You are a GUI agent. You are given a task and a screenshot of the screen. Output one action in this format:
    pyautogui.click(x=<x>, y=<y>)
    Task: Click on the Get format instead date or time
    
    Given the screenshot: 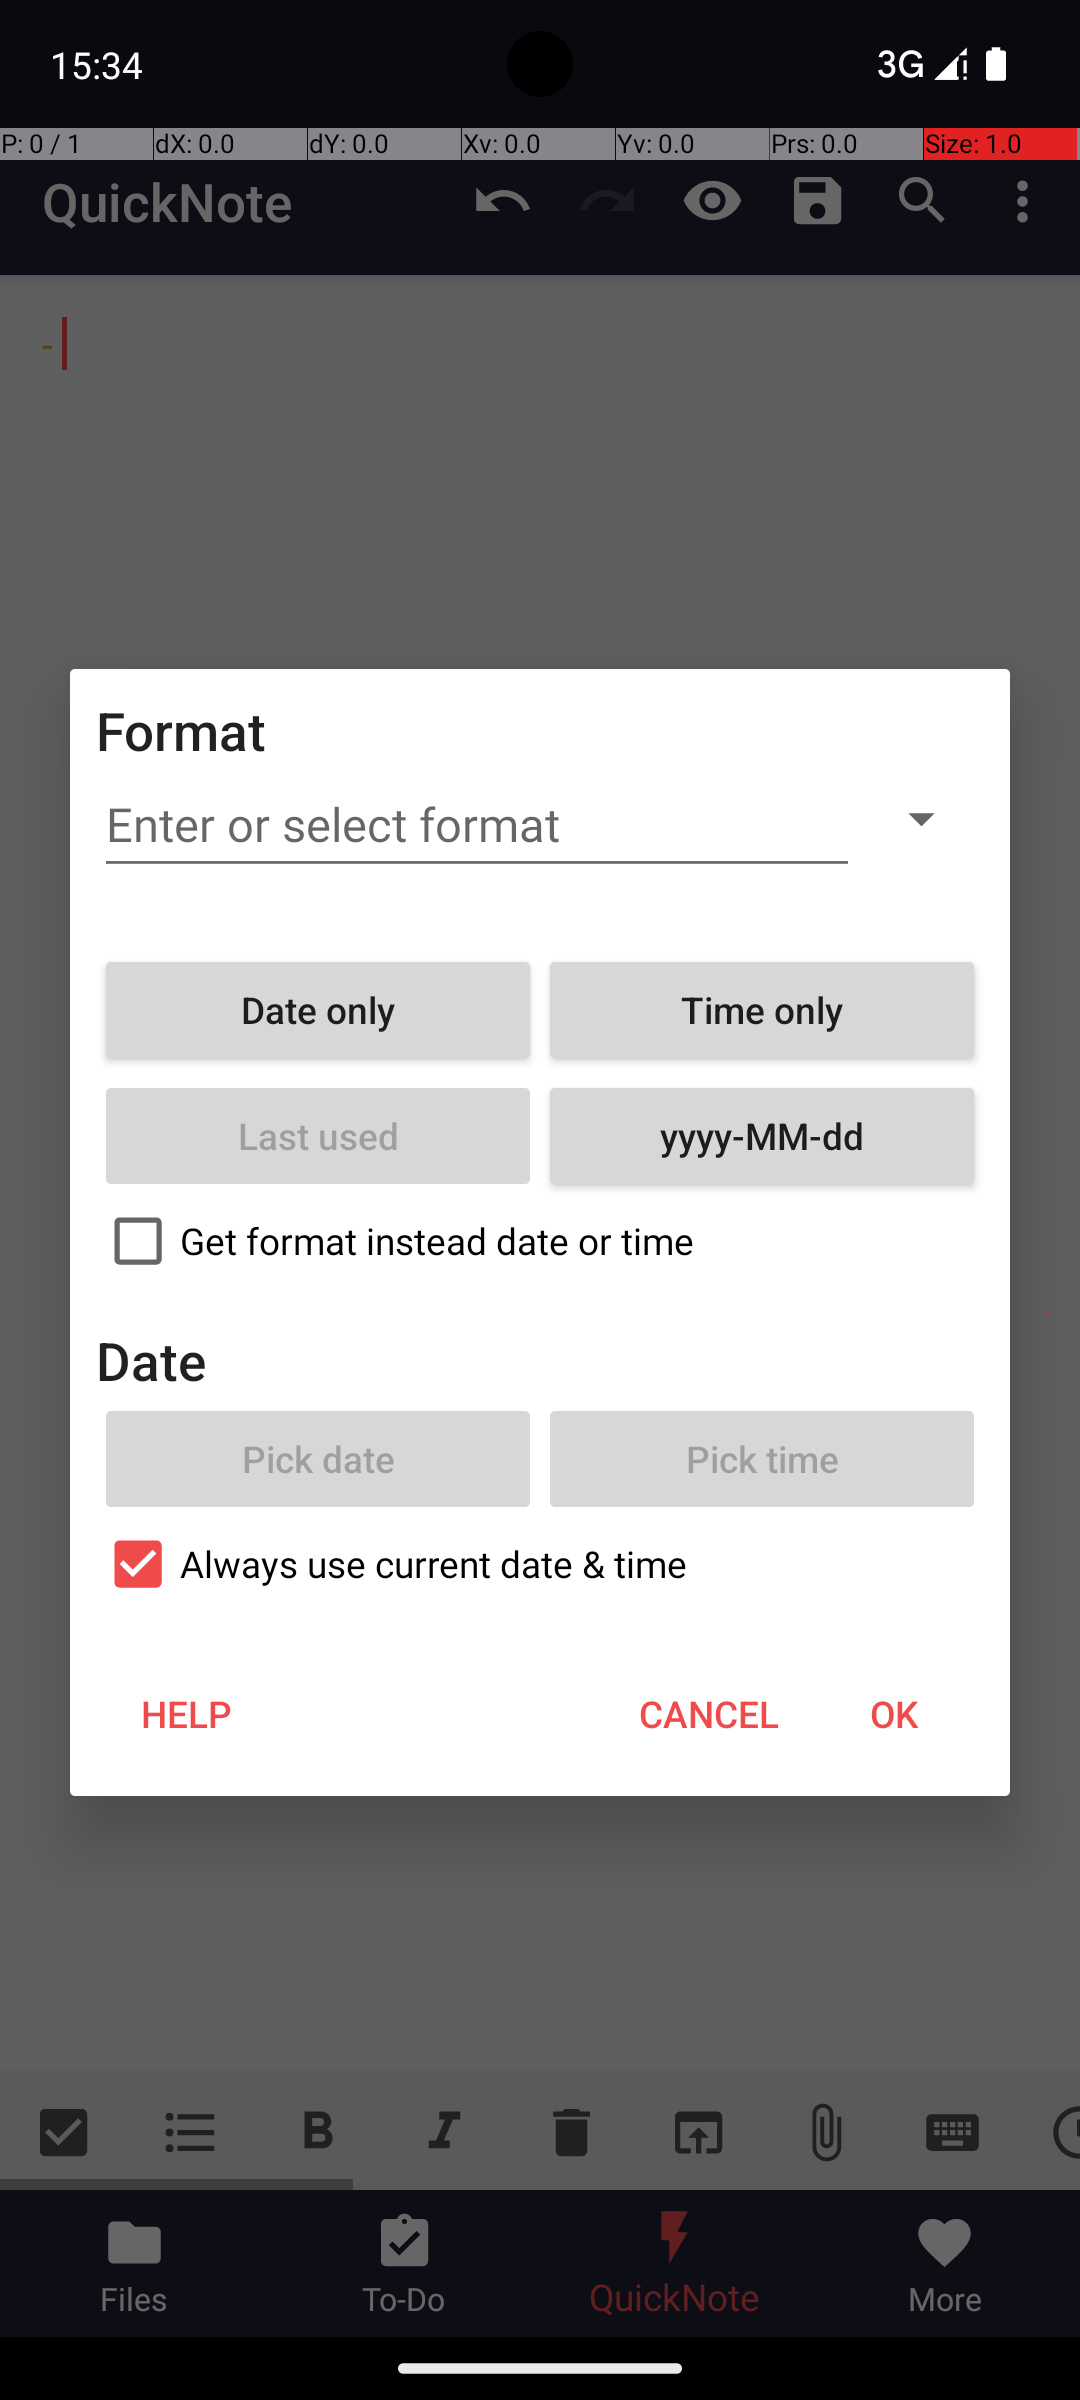 What is the action you would take?
    pyautogui.click(x=540, y=1241)
    